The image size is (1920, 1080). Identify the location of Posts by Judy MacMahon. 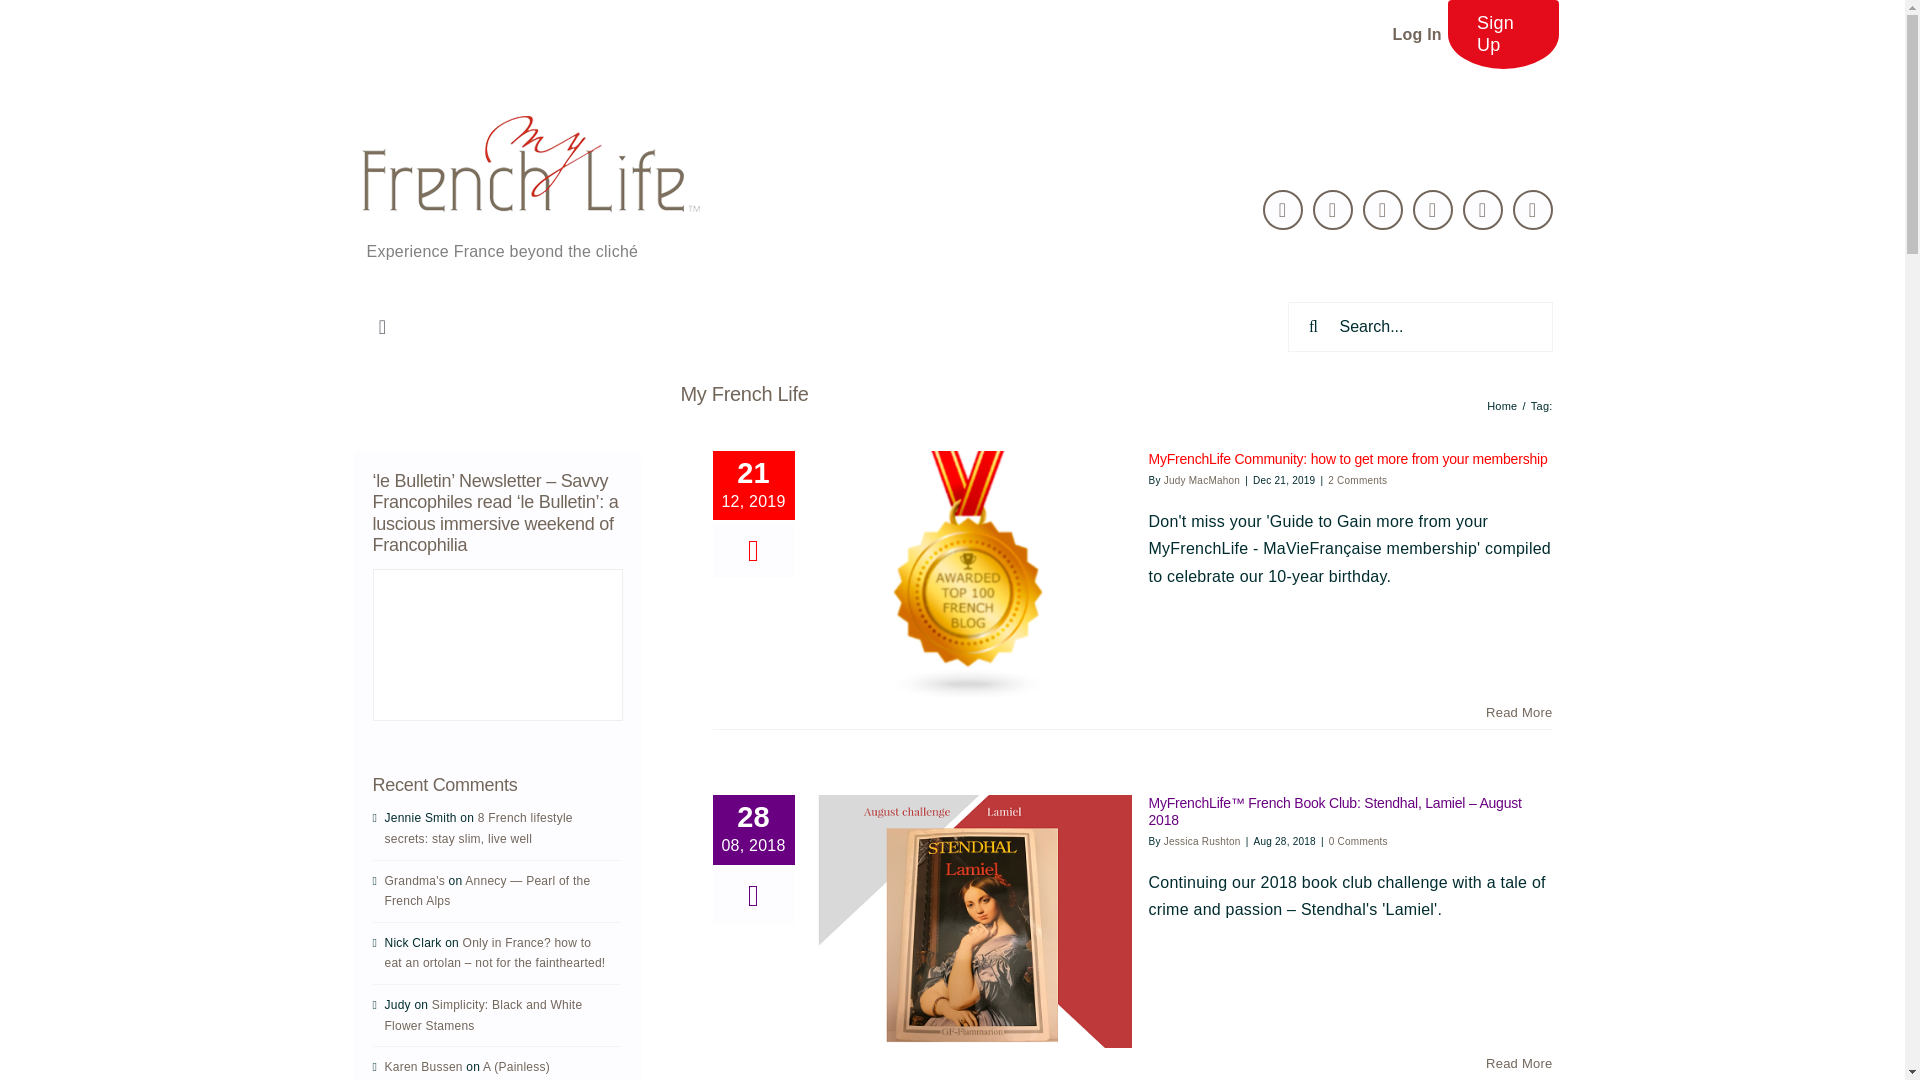
(1202, 479).